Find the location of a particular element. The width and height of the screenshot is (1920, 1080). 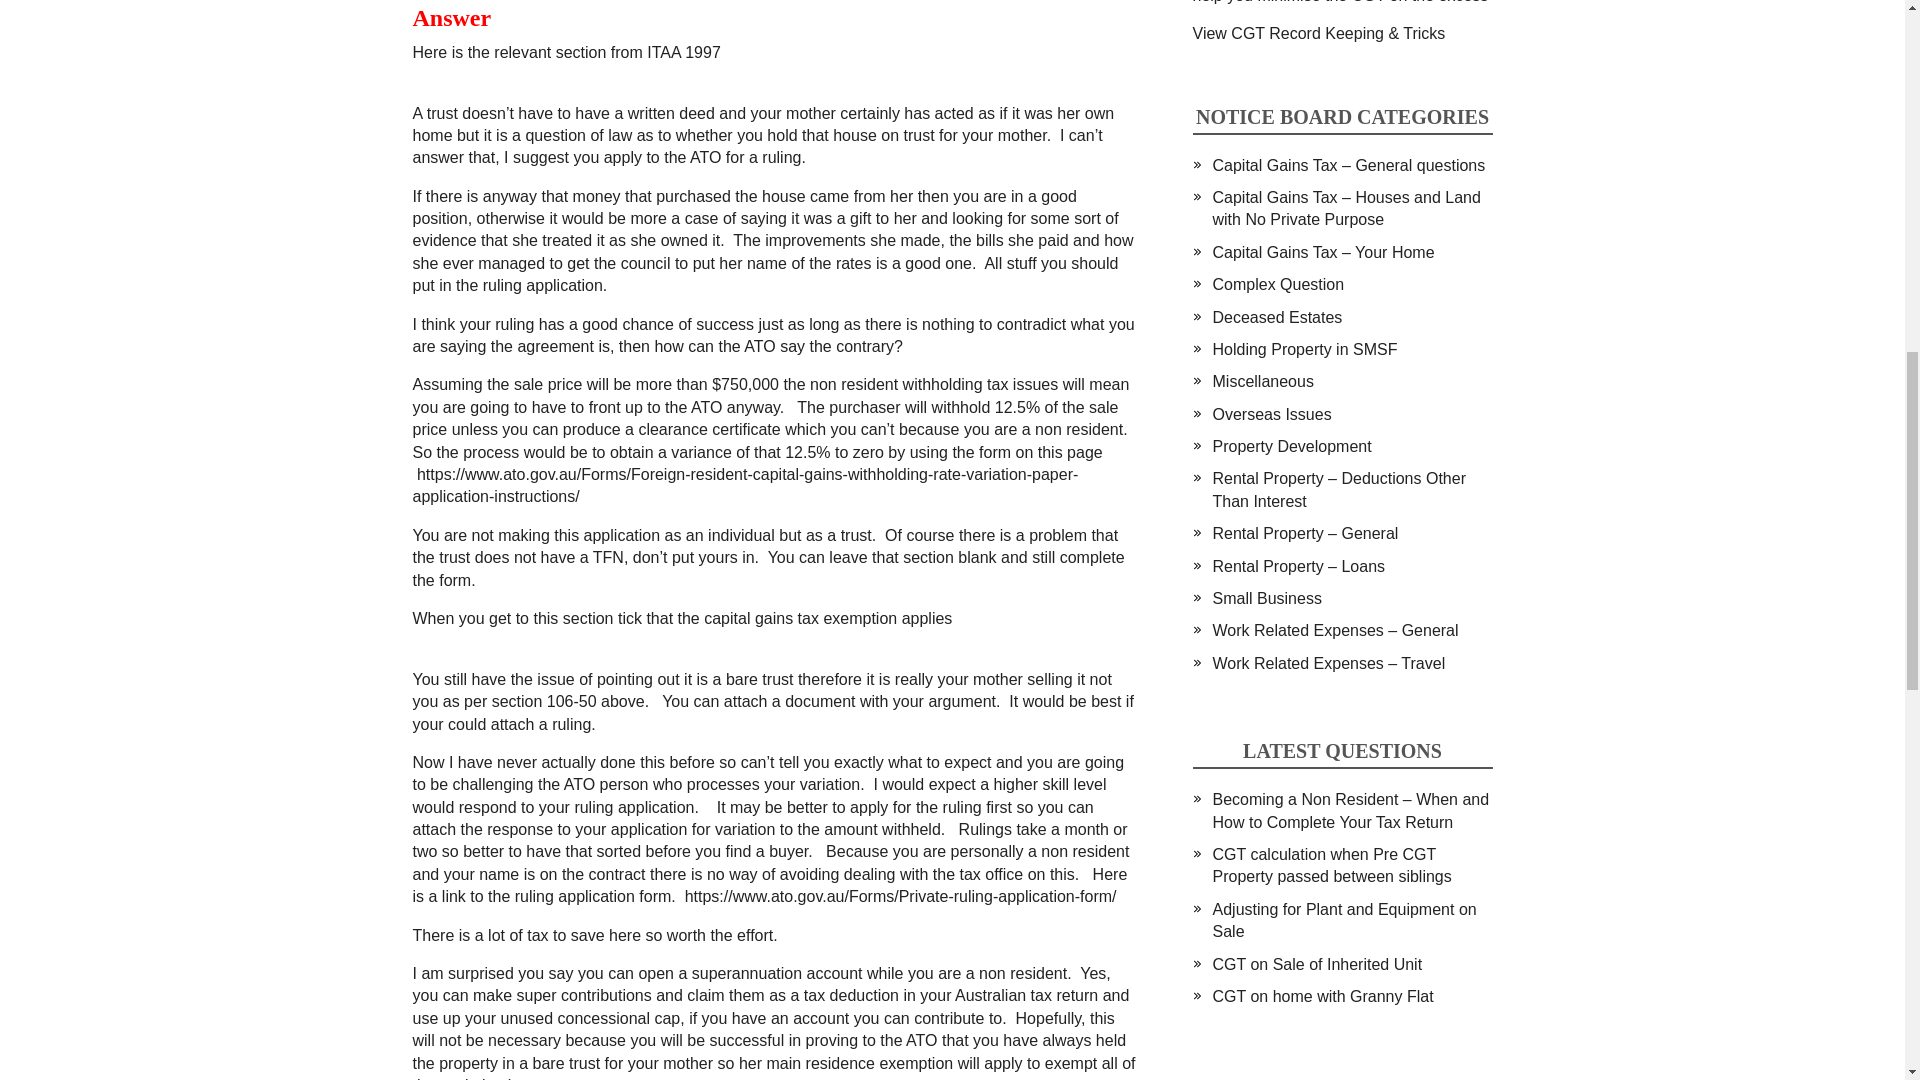

Adjusting for Plant and Equipment on Sale is located at coordinates (1344, 920).